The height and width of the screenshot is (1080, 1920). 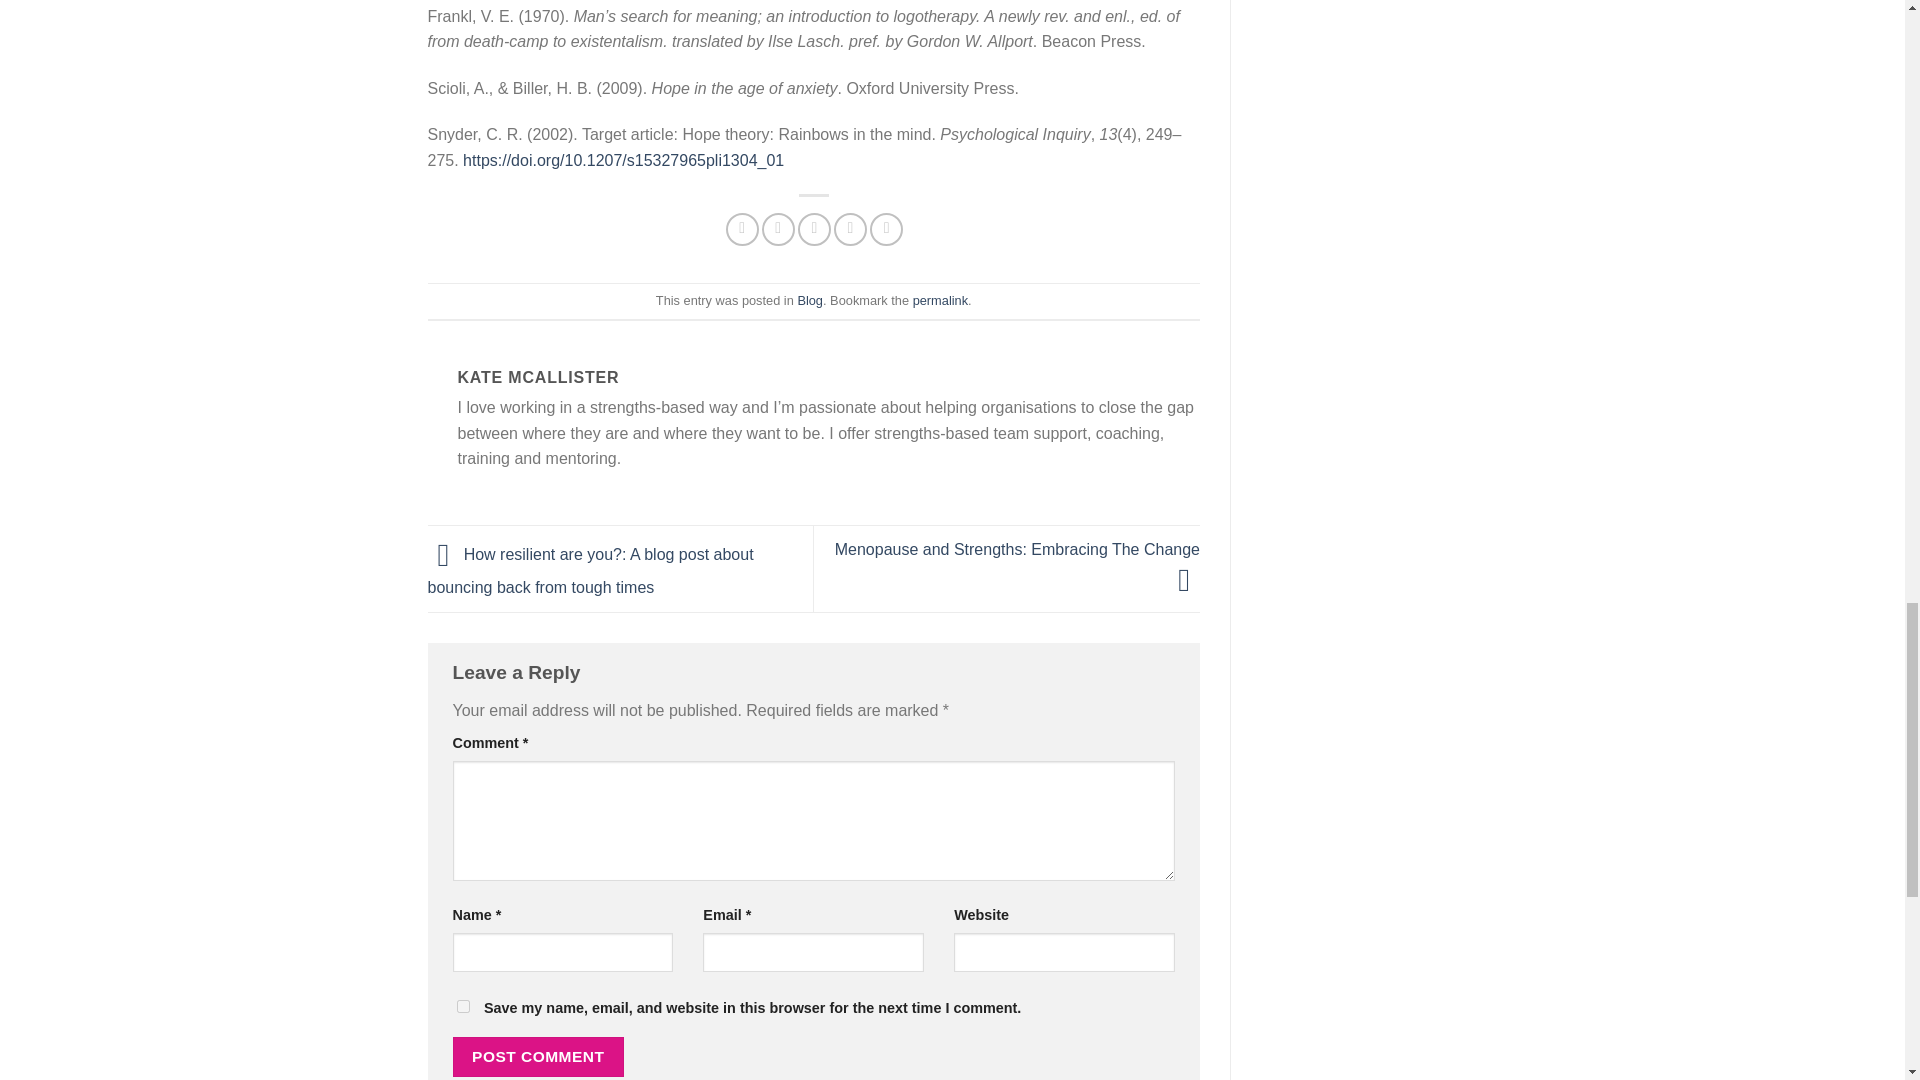 I want to click on permalink, so click(x=940, y=300).